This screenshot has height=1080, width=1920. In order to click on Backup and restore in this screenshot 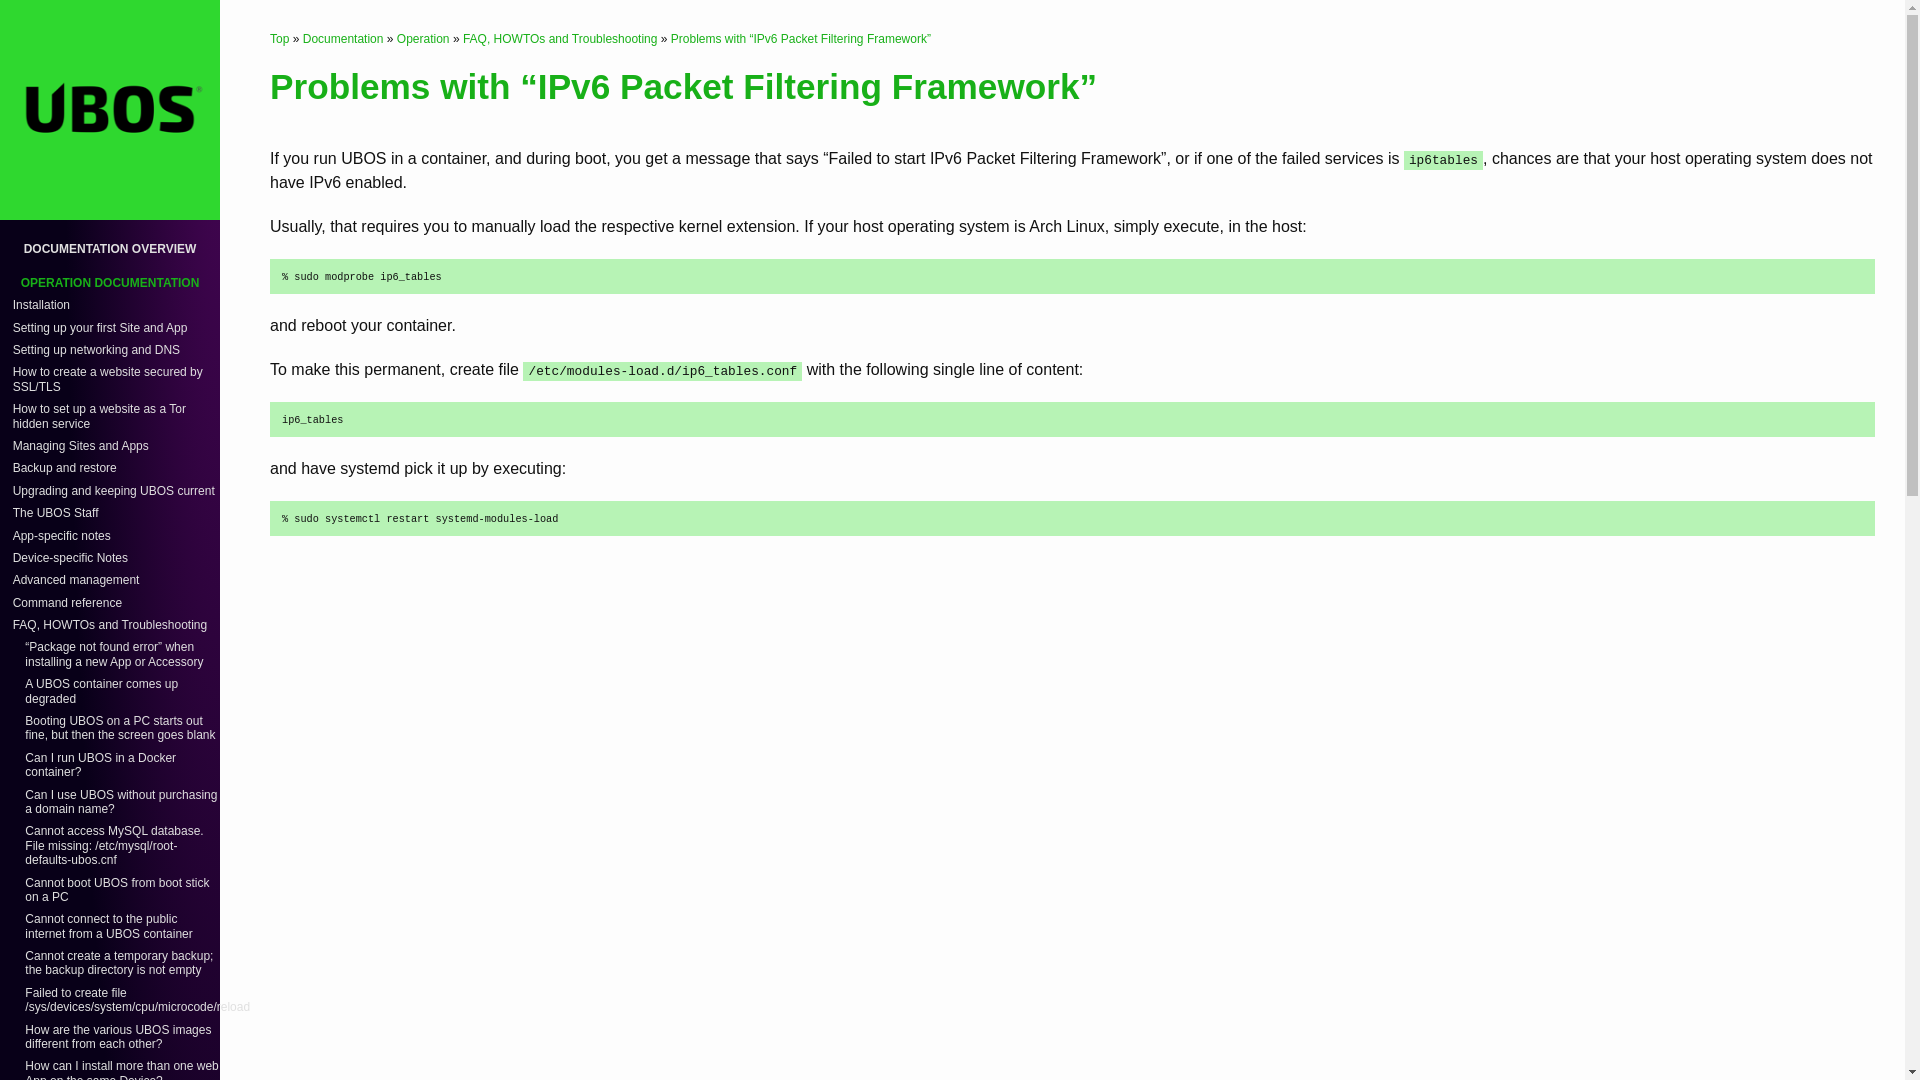, I will do `click(65, 468)`.